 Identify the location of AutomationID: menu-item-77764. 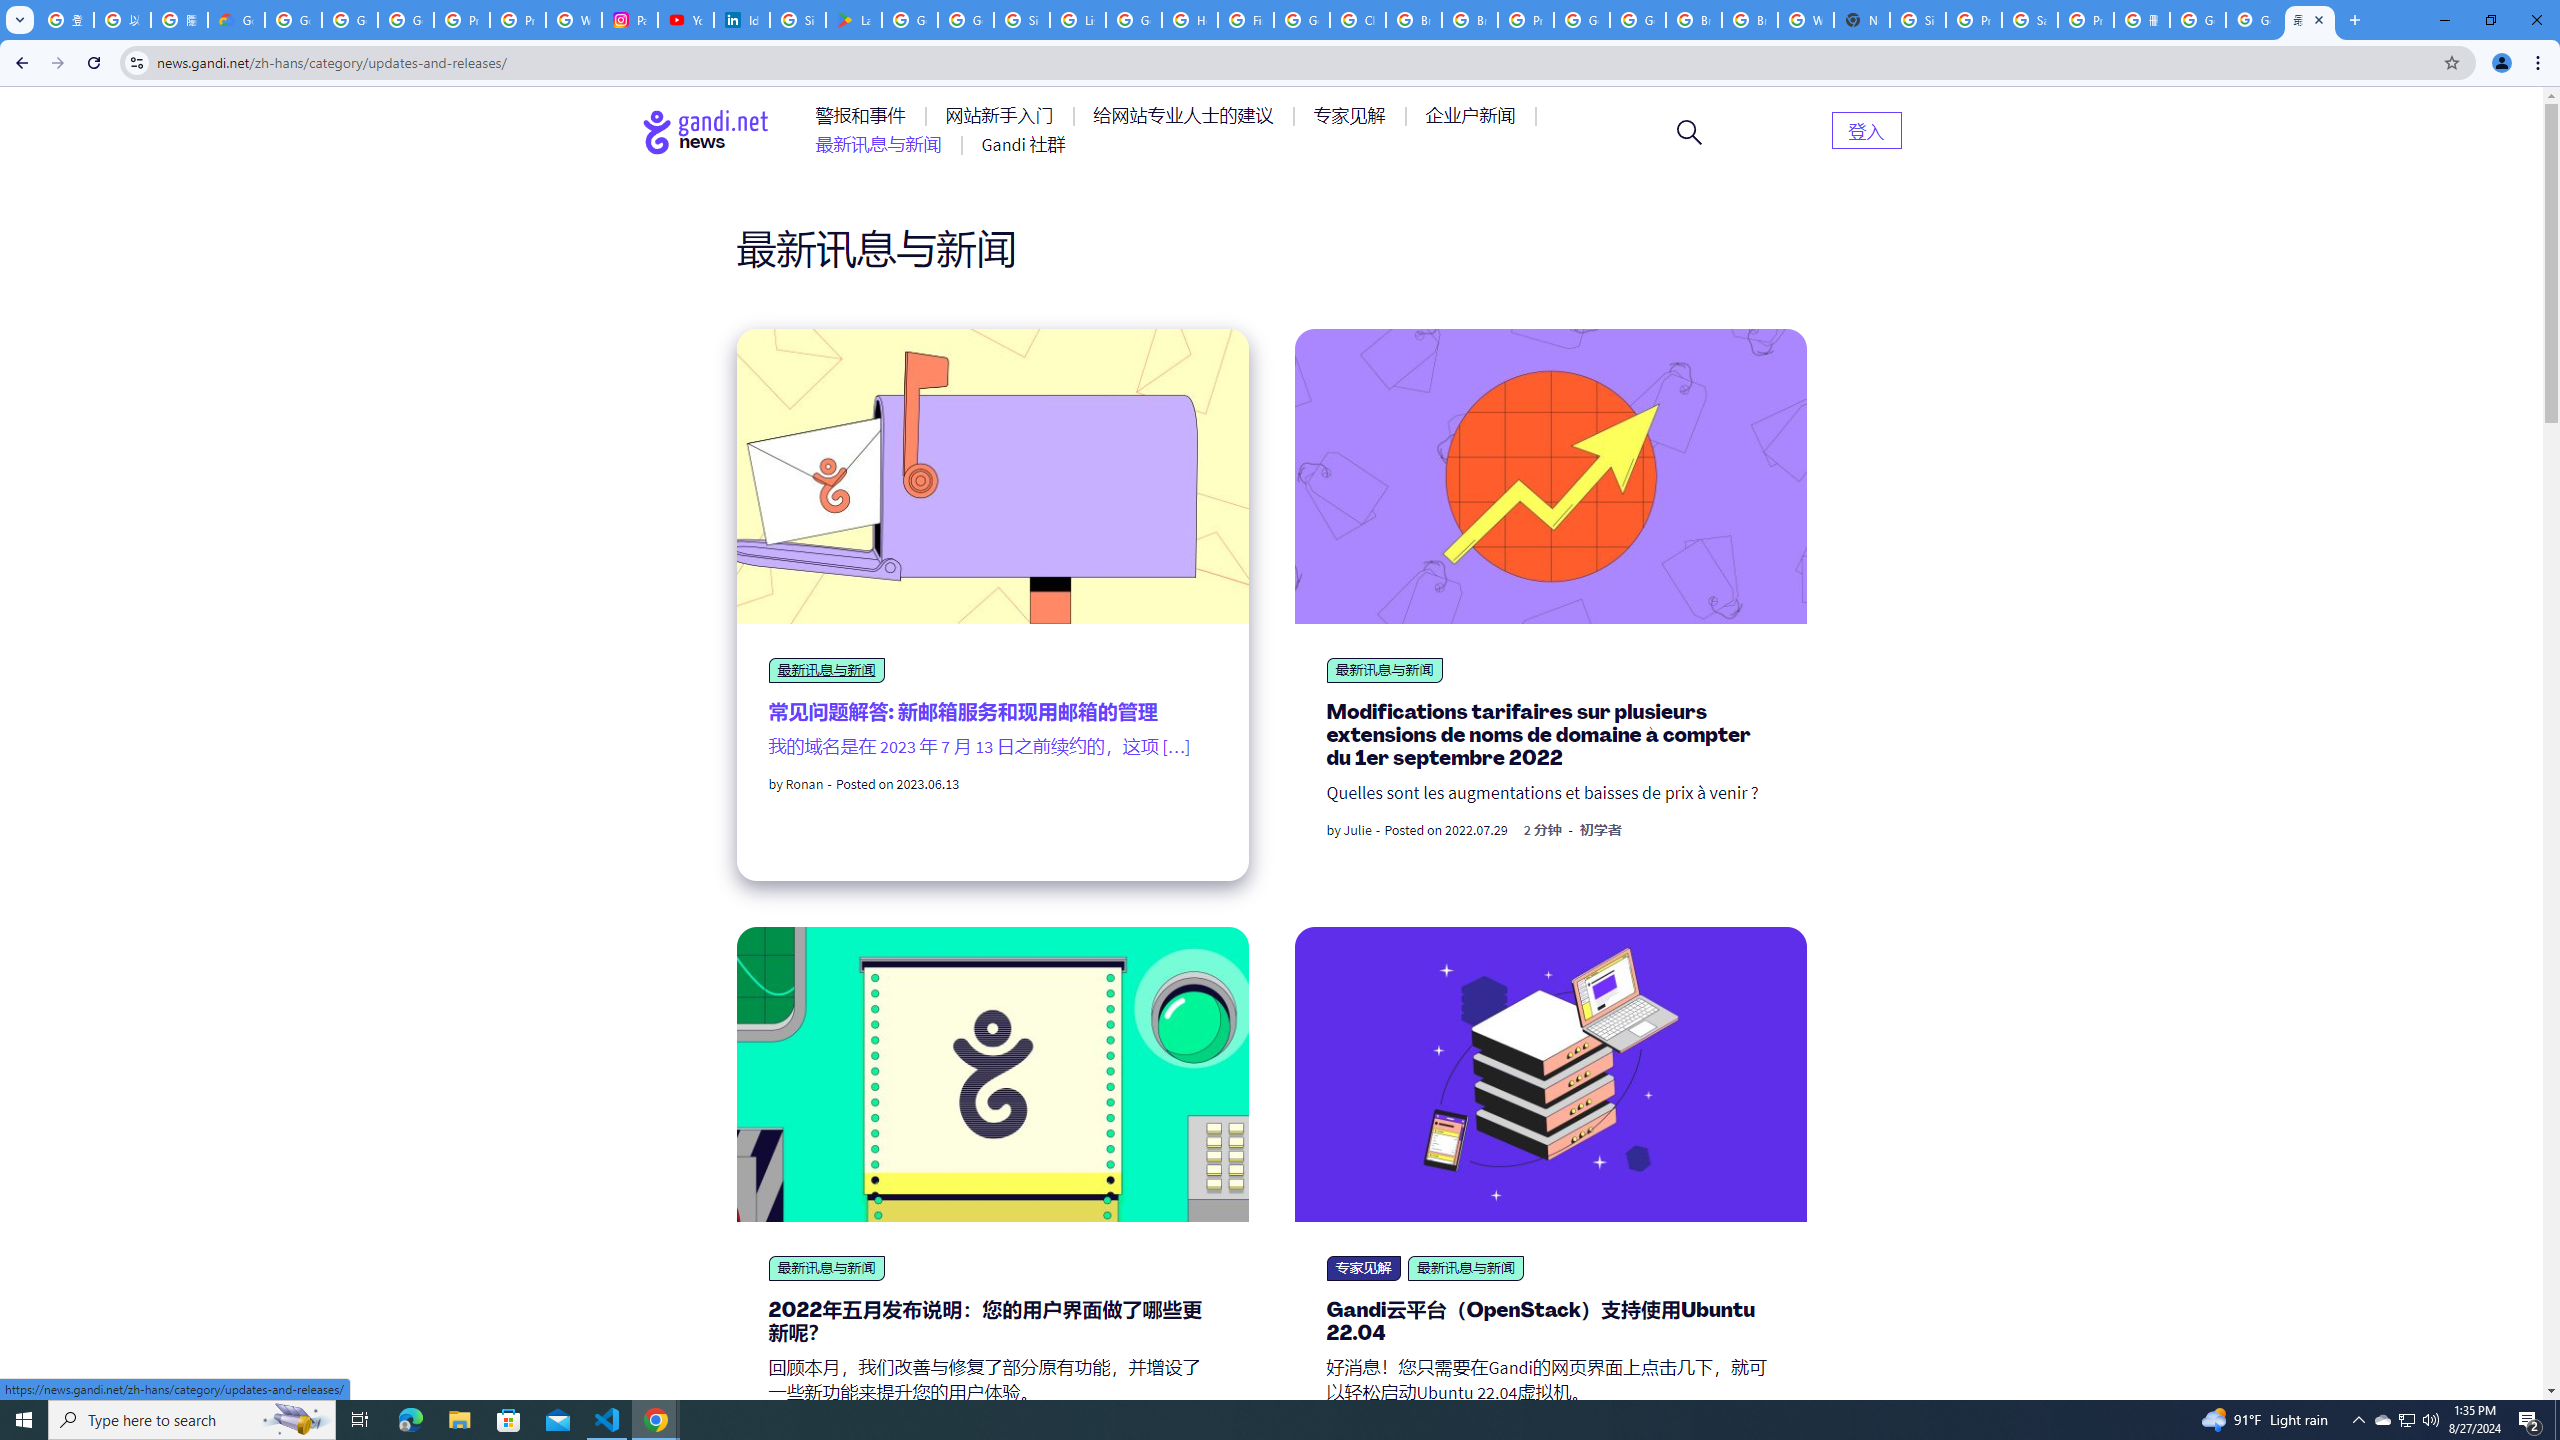
(1352, 116).